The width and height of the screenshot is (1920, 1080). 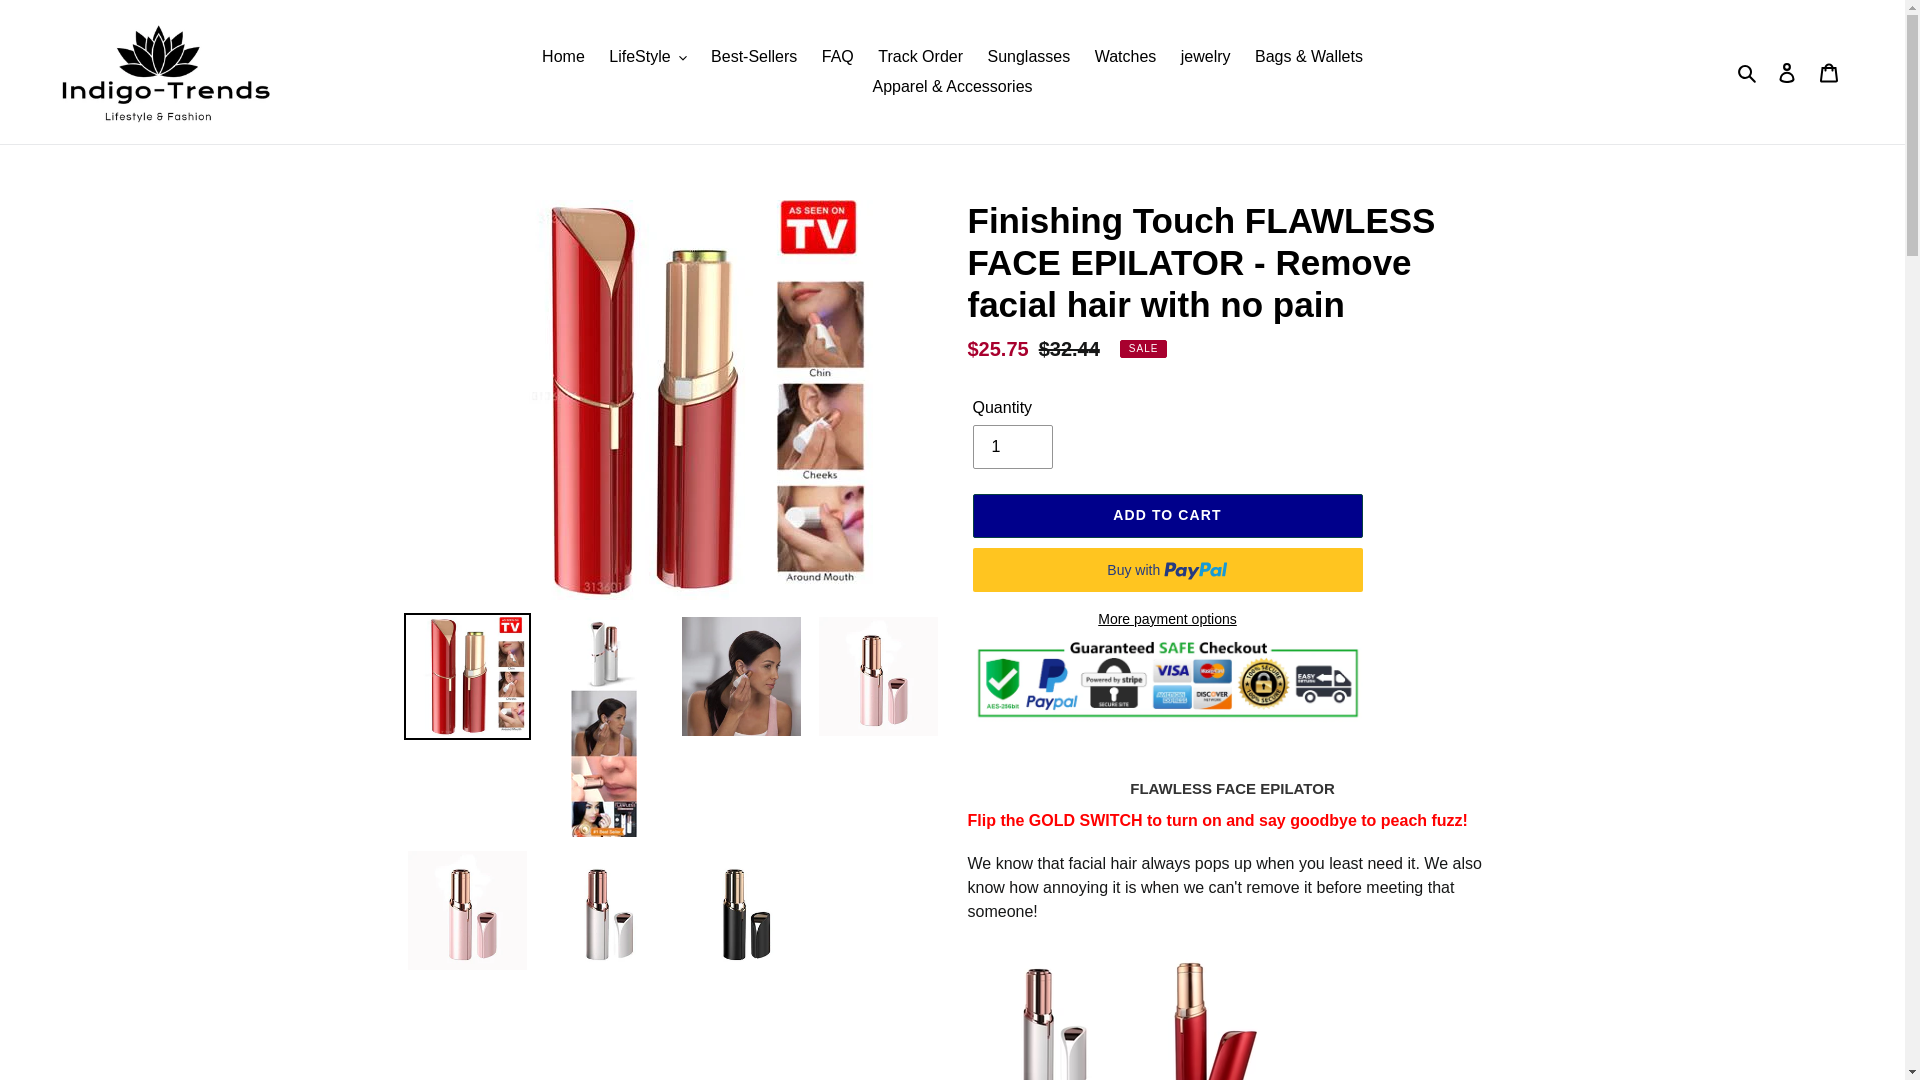 I want to click on Log in, so click(x=1787, y=71).